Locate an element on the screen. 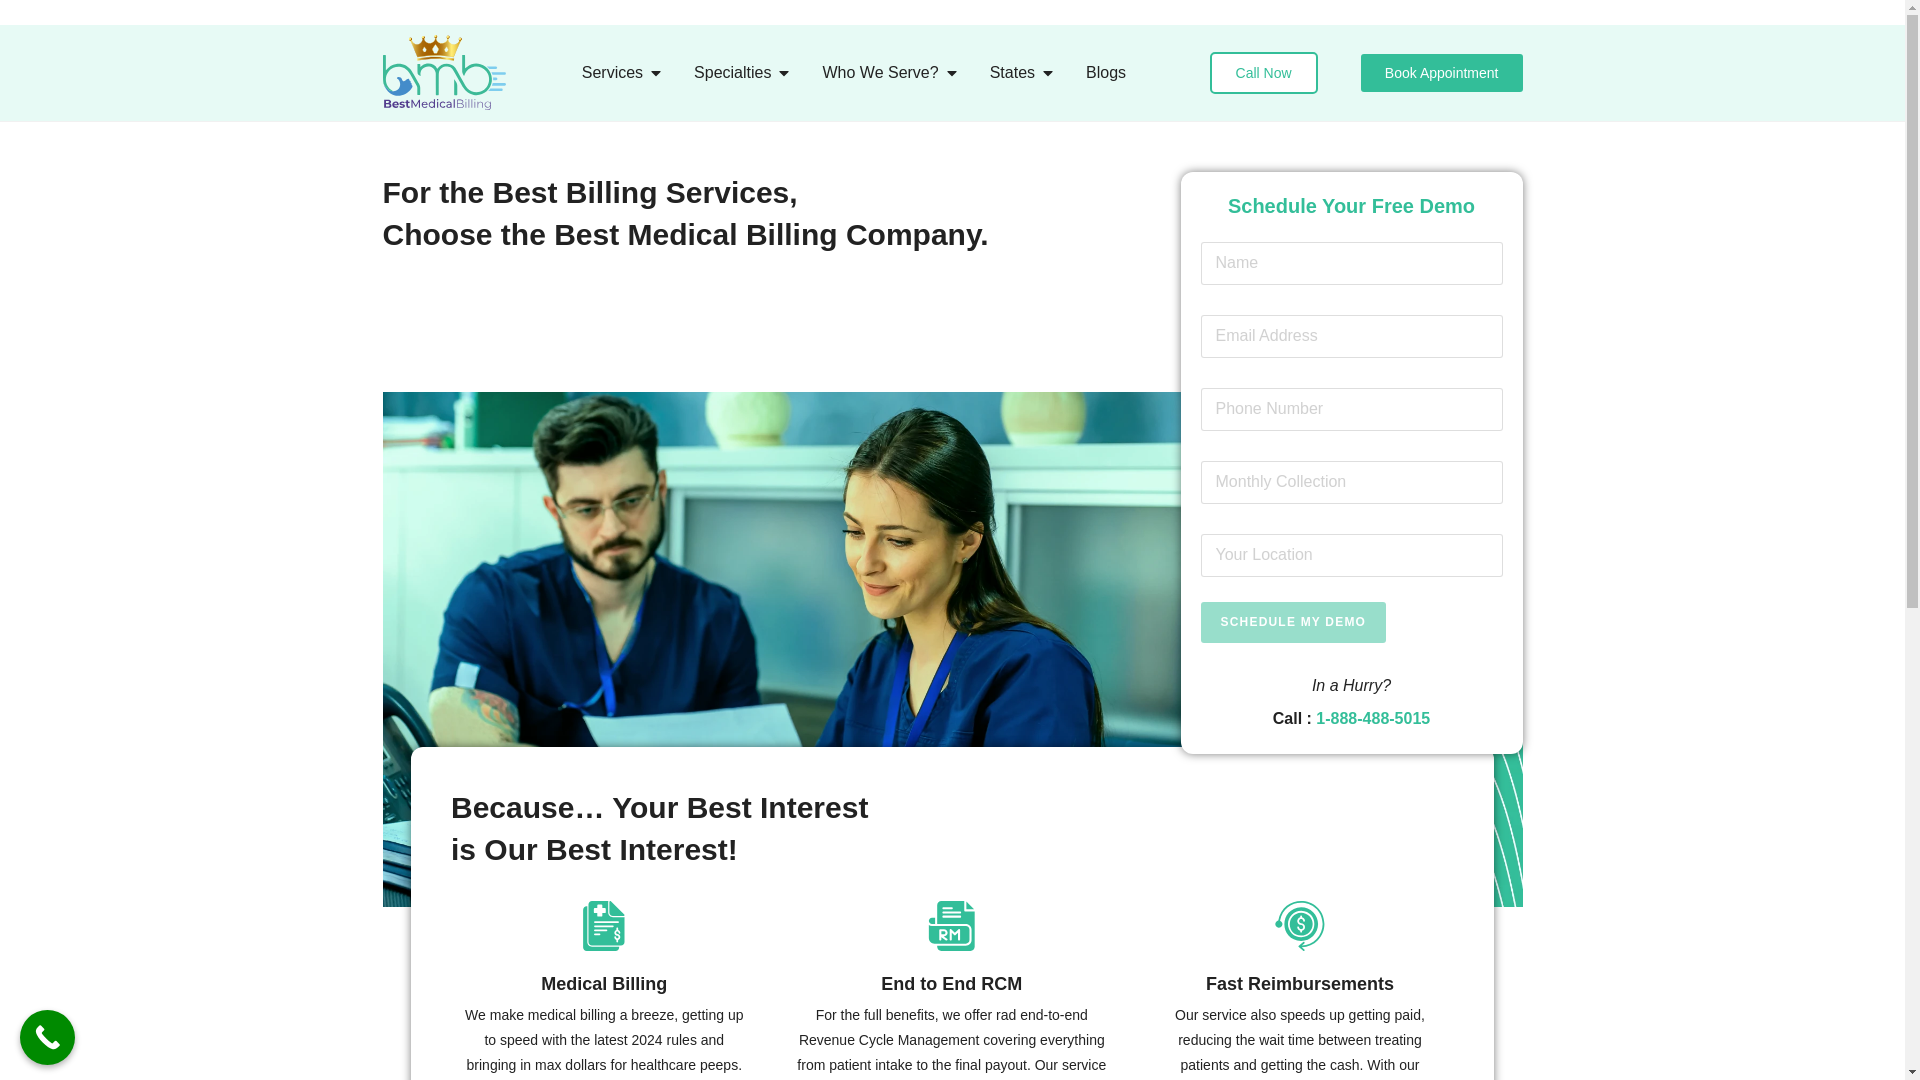 The height and width of the screenshot is (1080, 1920). wpforms-submit is located at coordinates (952, 828).